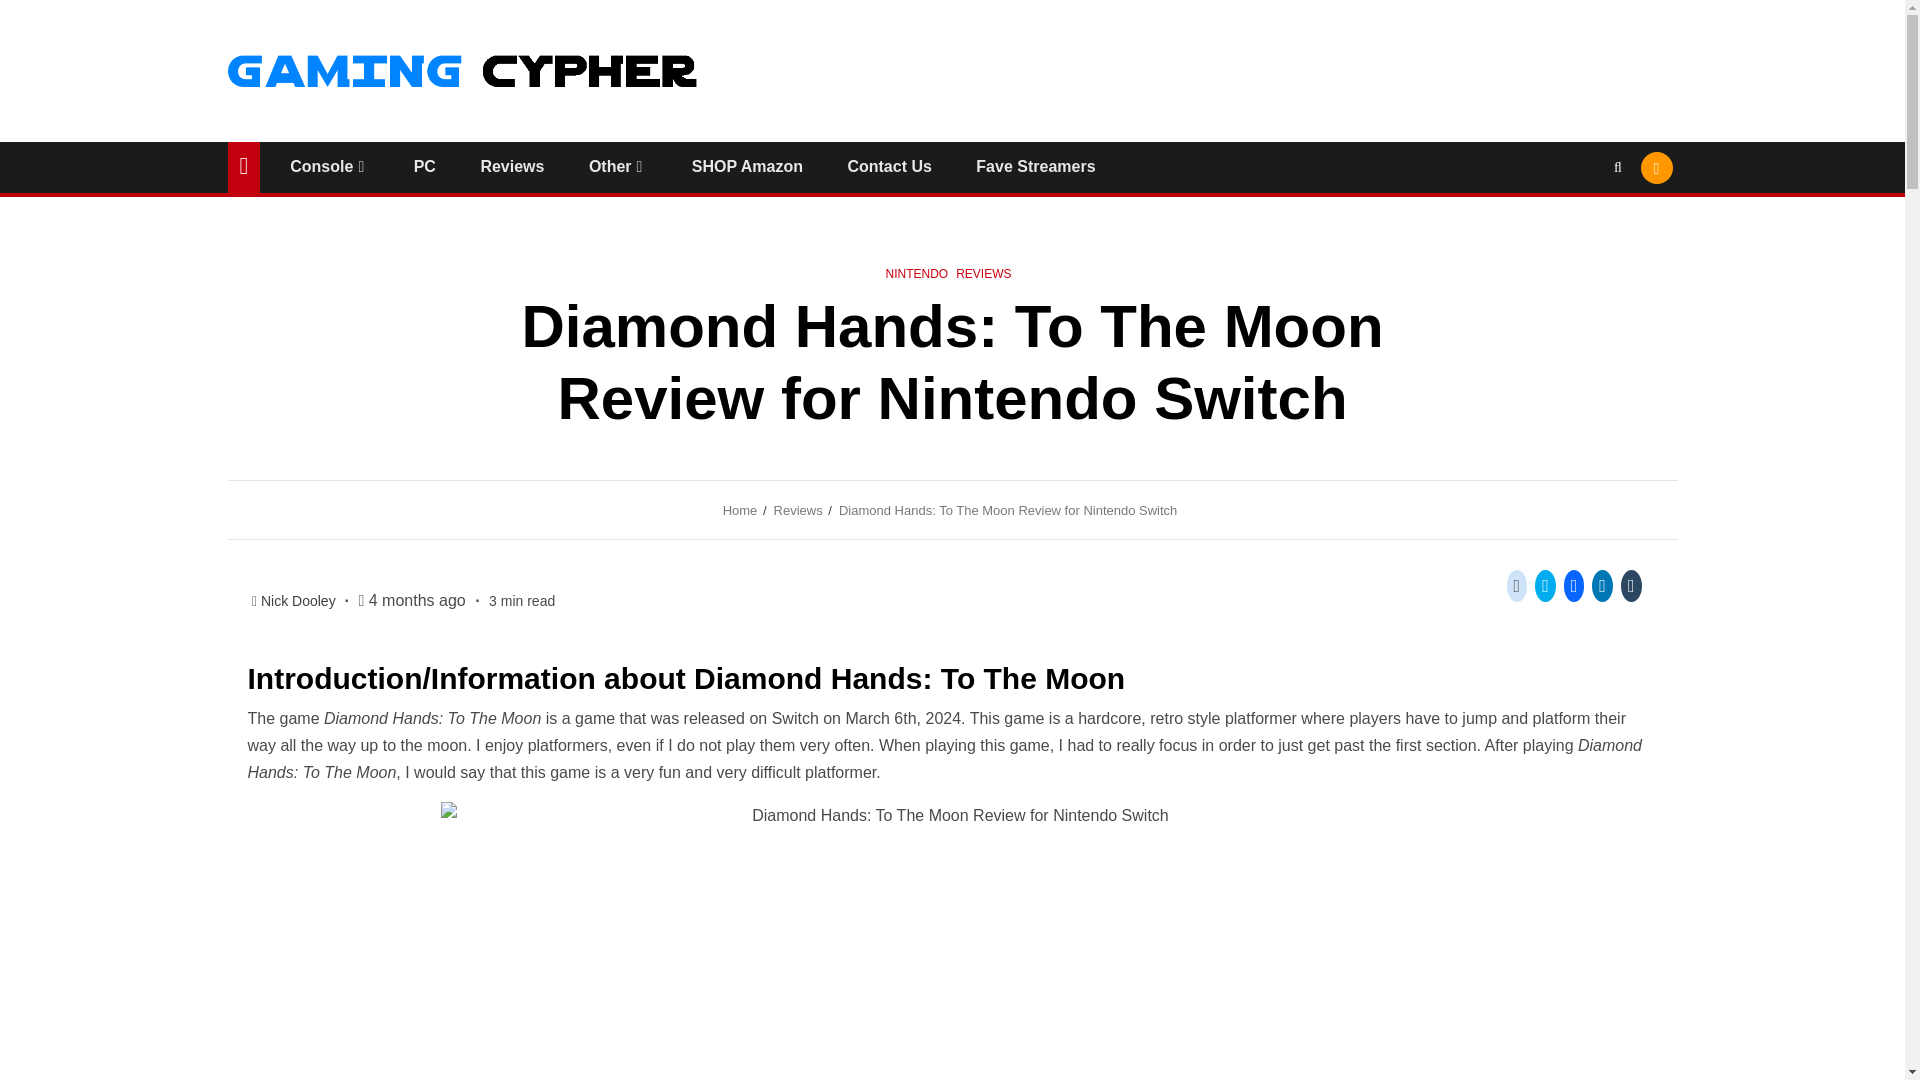  Describe the element at coordinates (512, 166) in the screenshot. I see `Reviews` at that location.